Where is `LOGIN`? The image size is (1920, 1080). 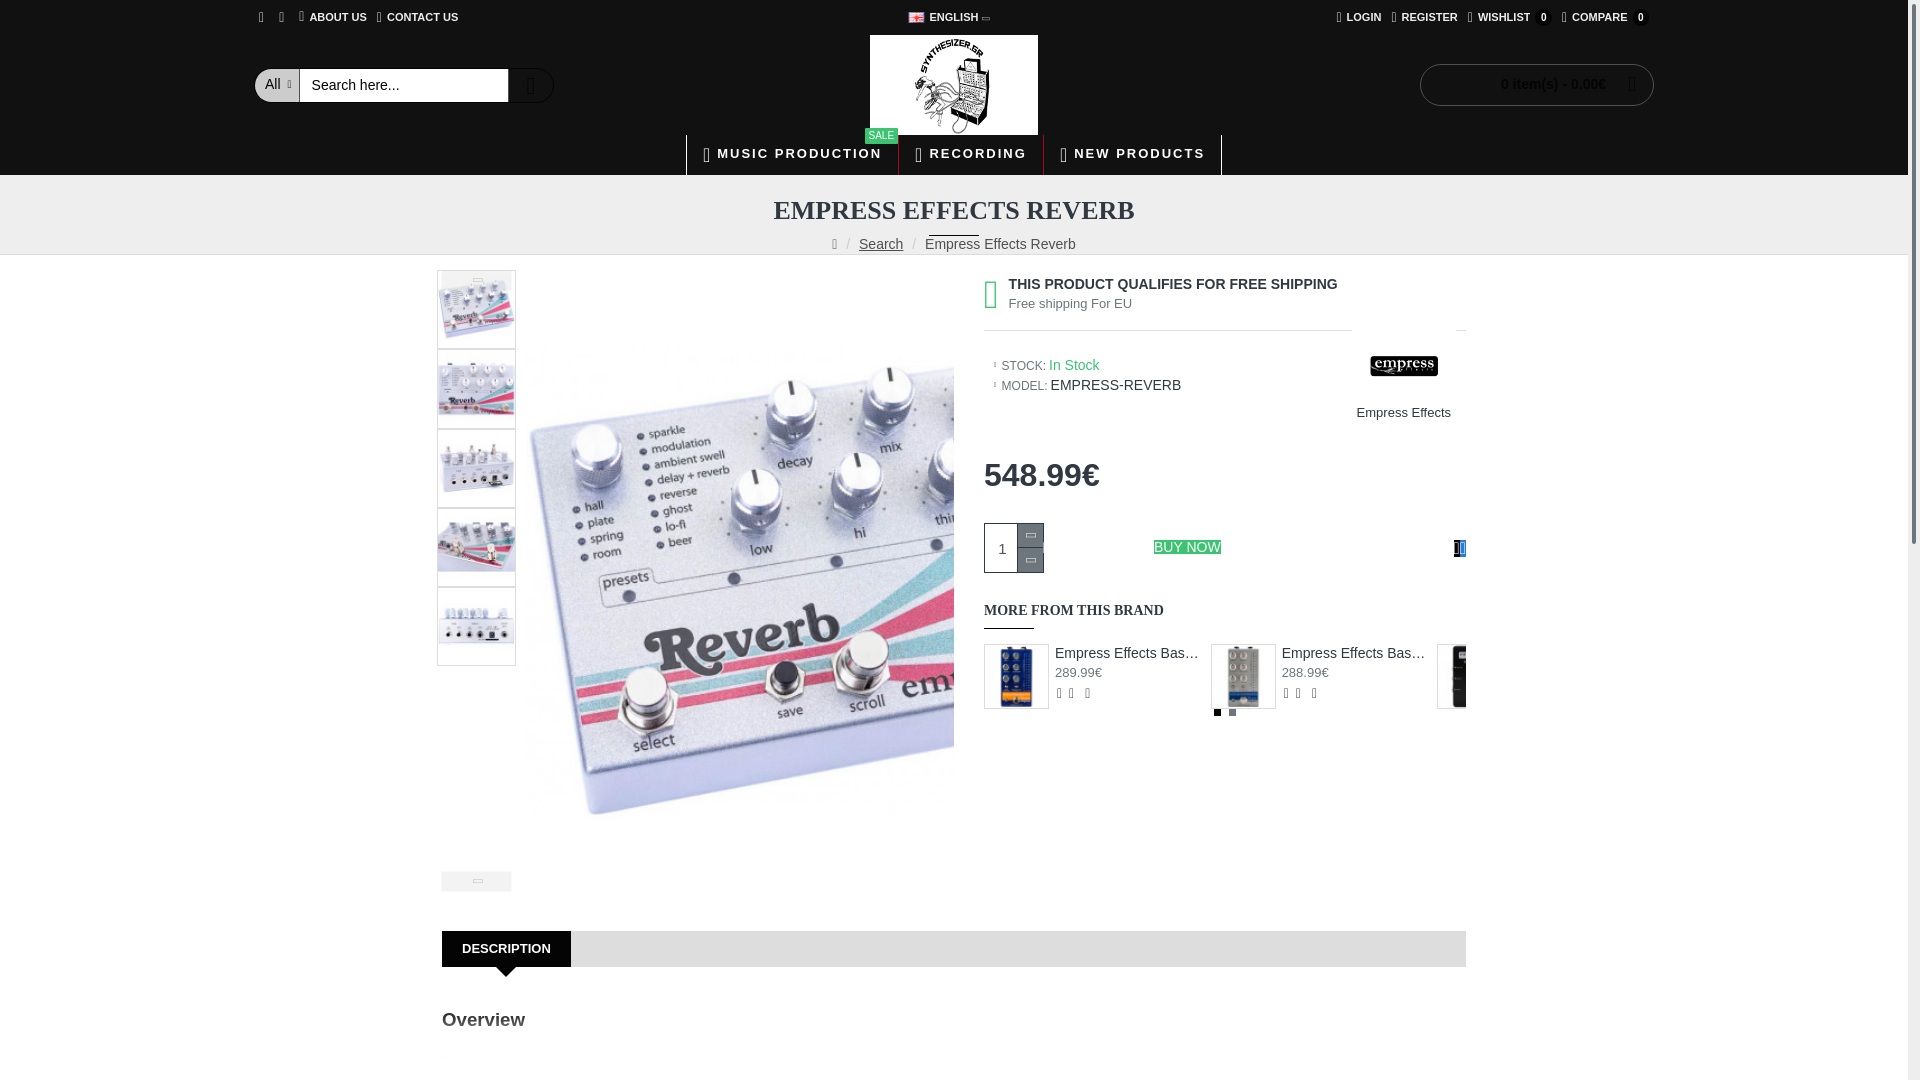
LOGIN is located at coordinates (916, 16).